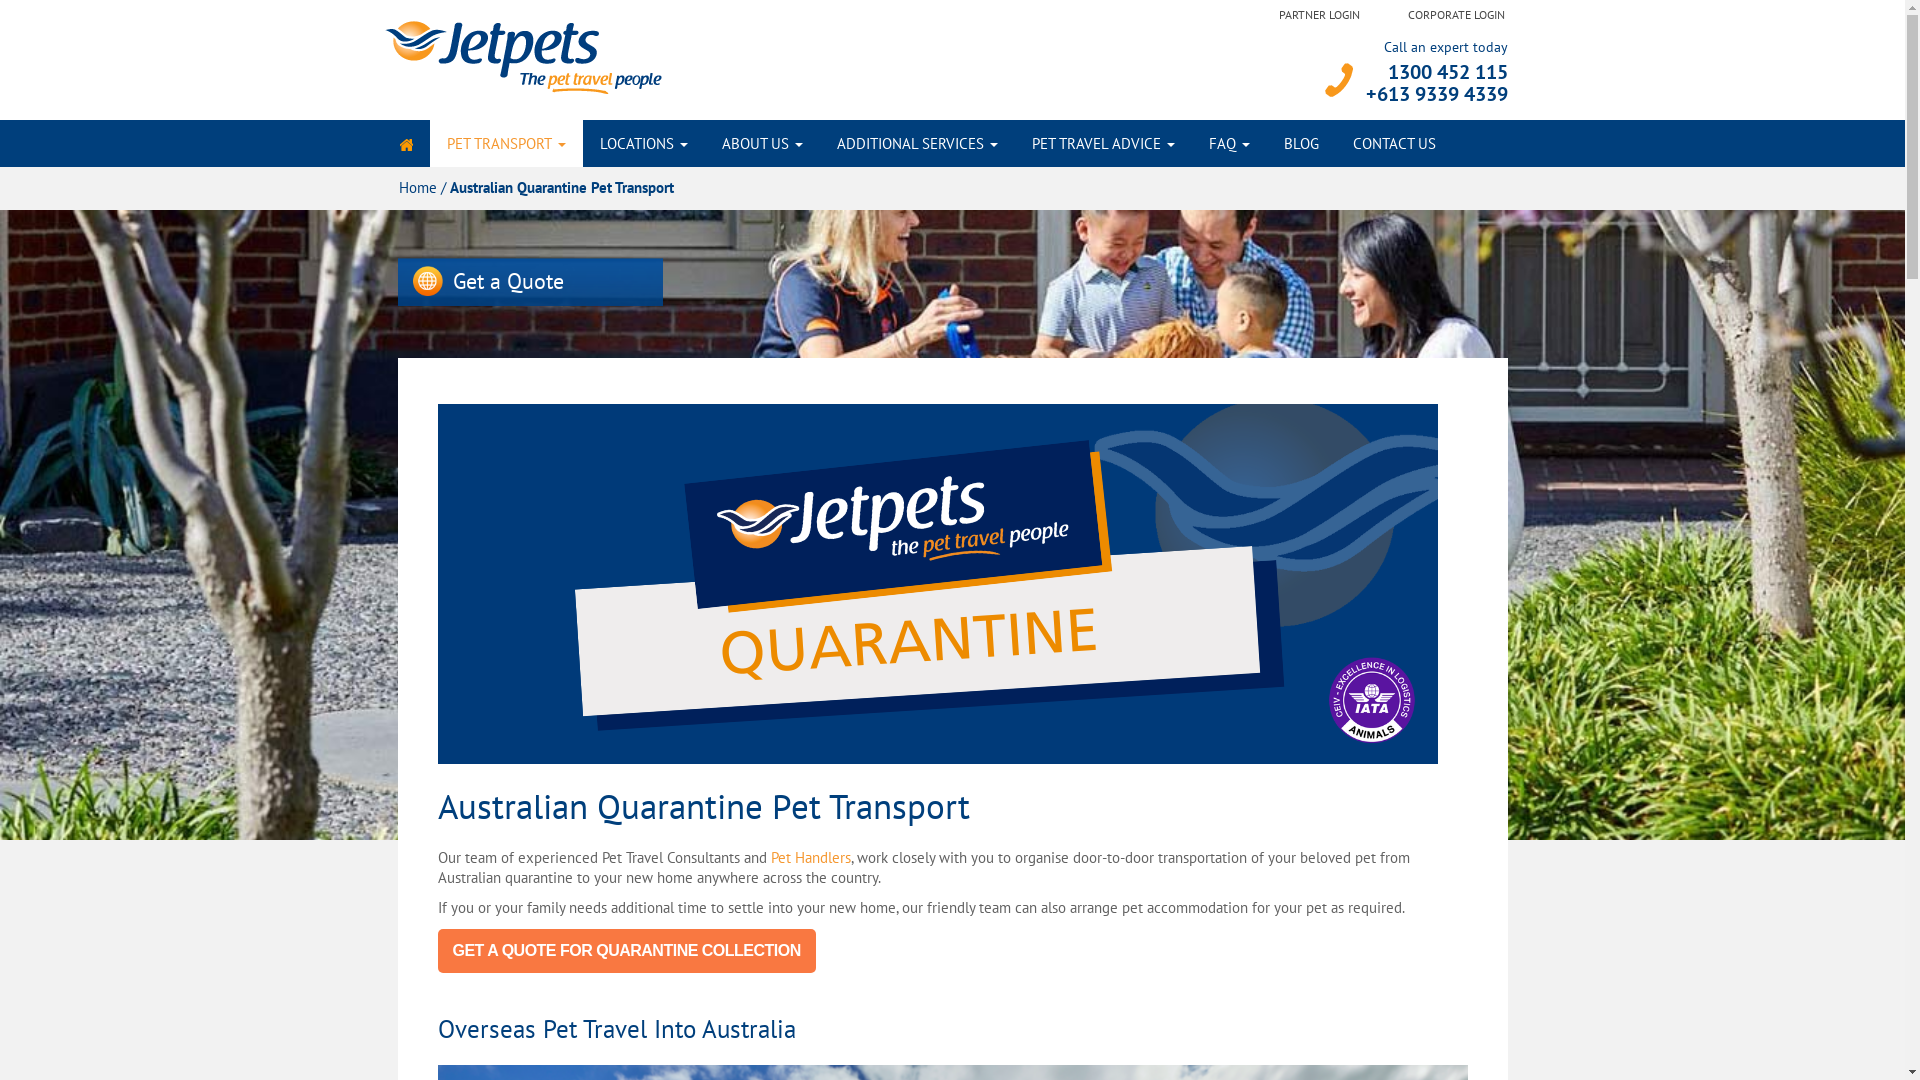 The width and height of the screenshot is (1920, 1080). I want to click on Get a Quote, so click(530, 282).